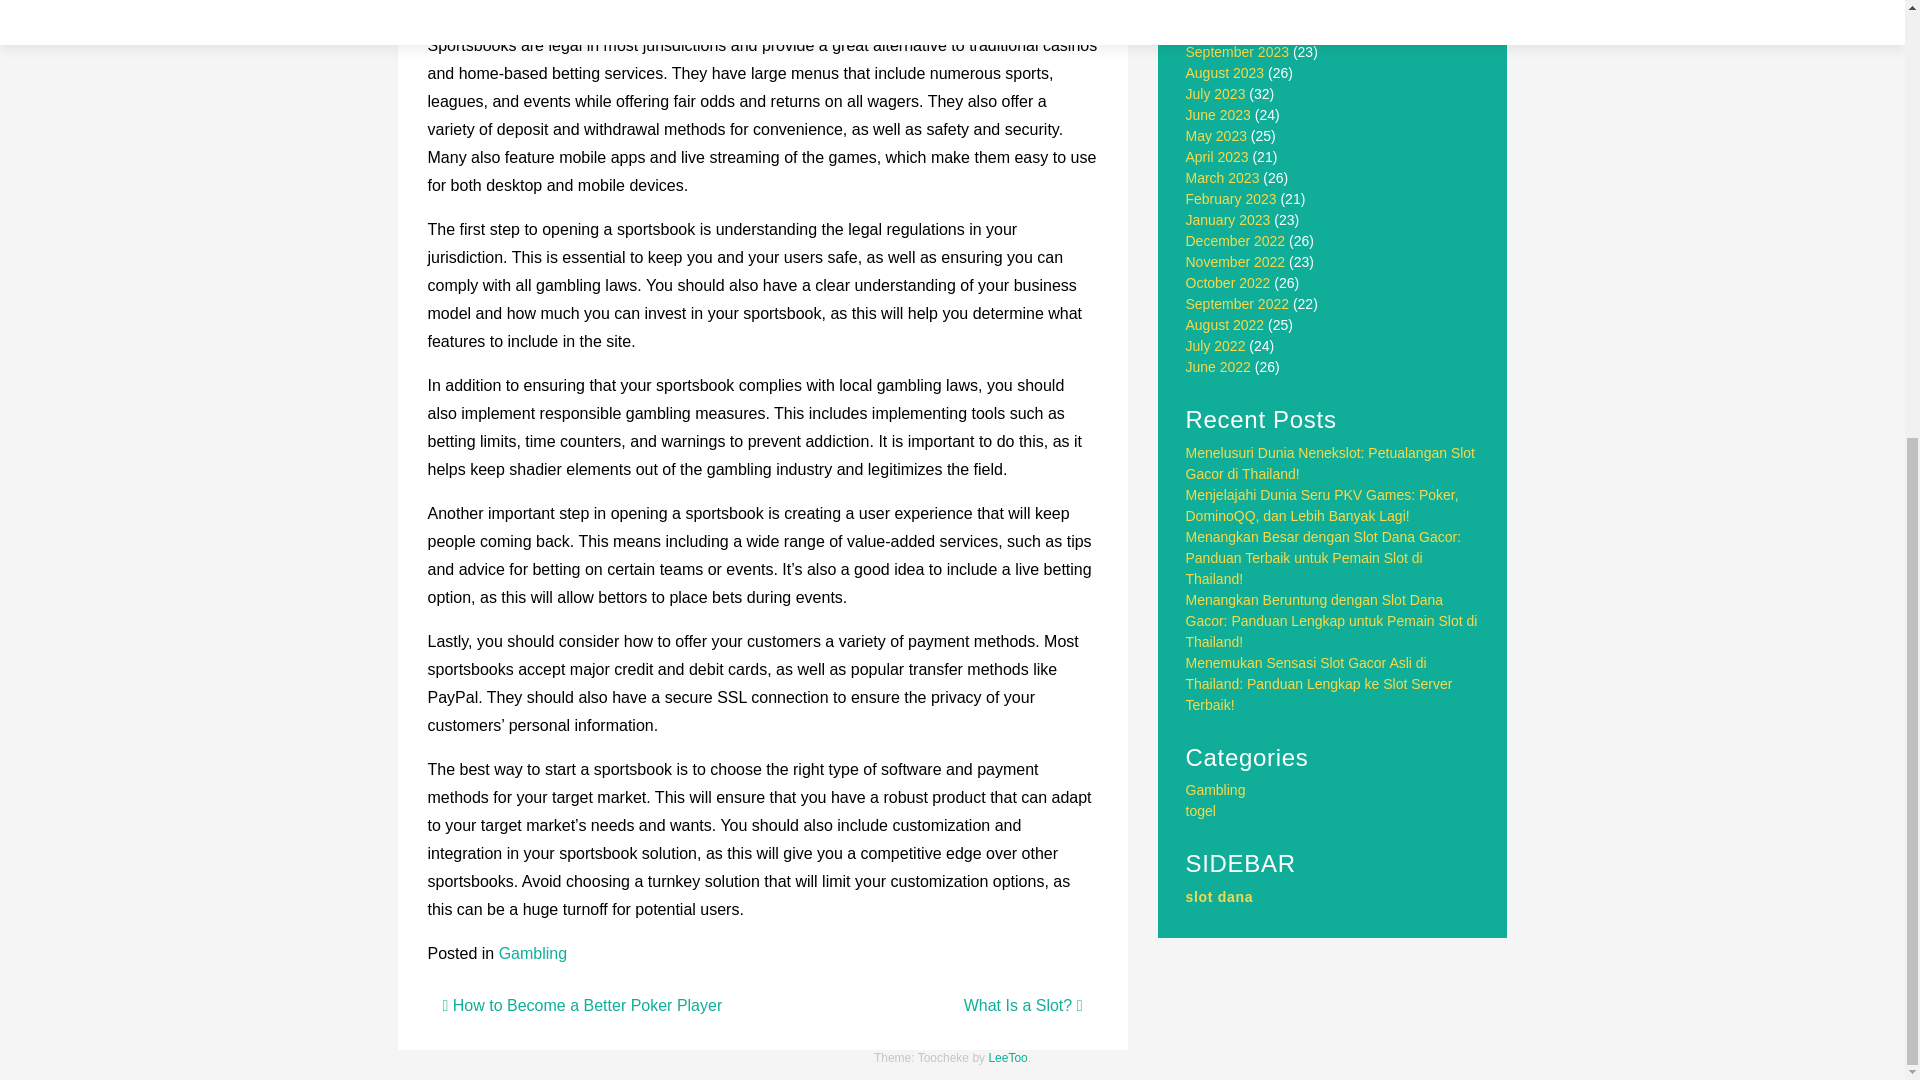 This screenshot has height=1080, width=1920. I want to click on September 2022, so click(1238, 304).